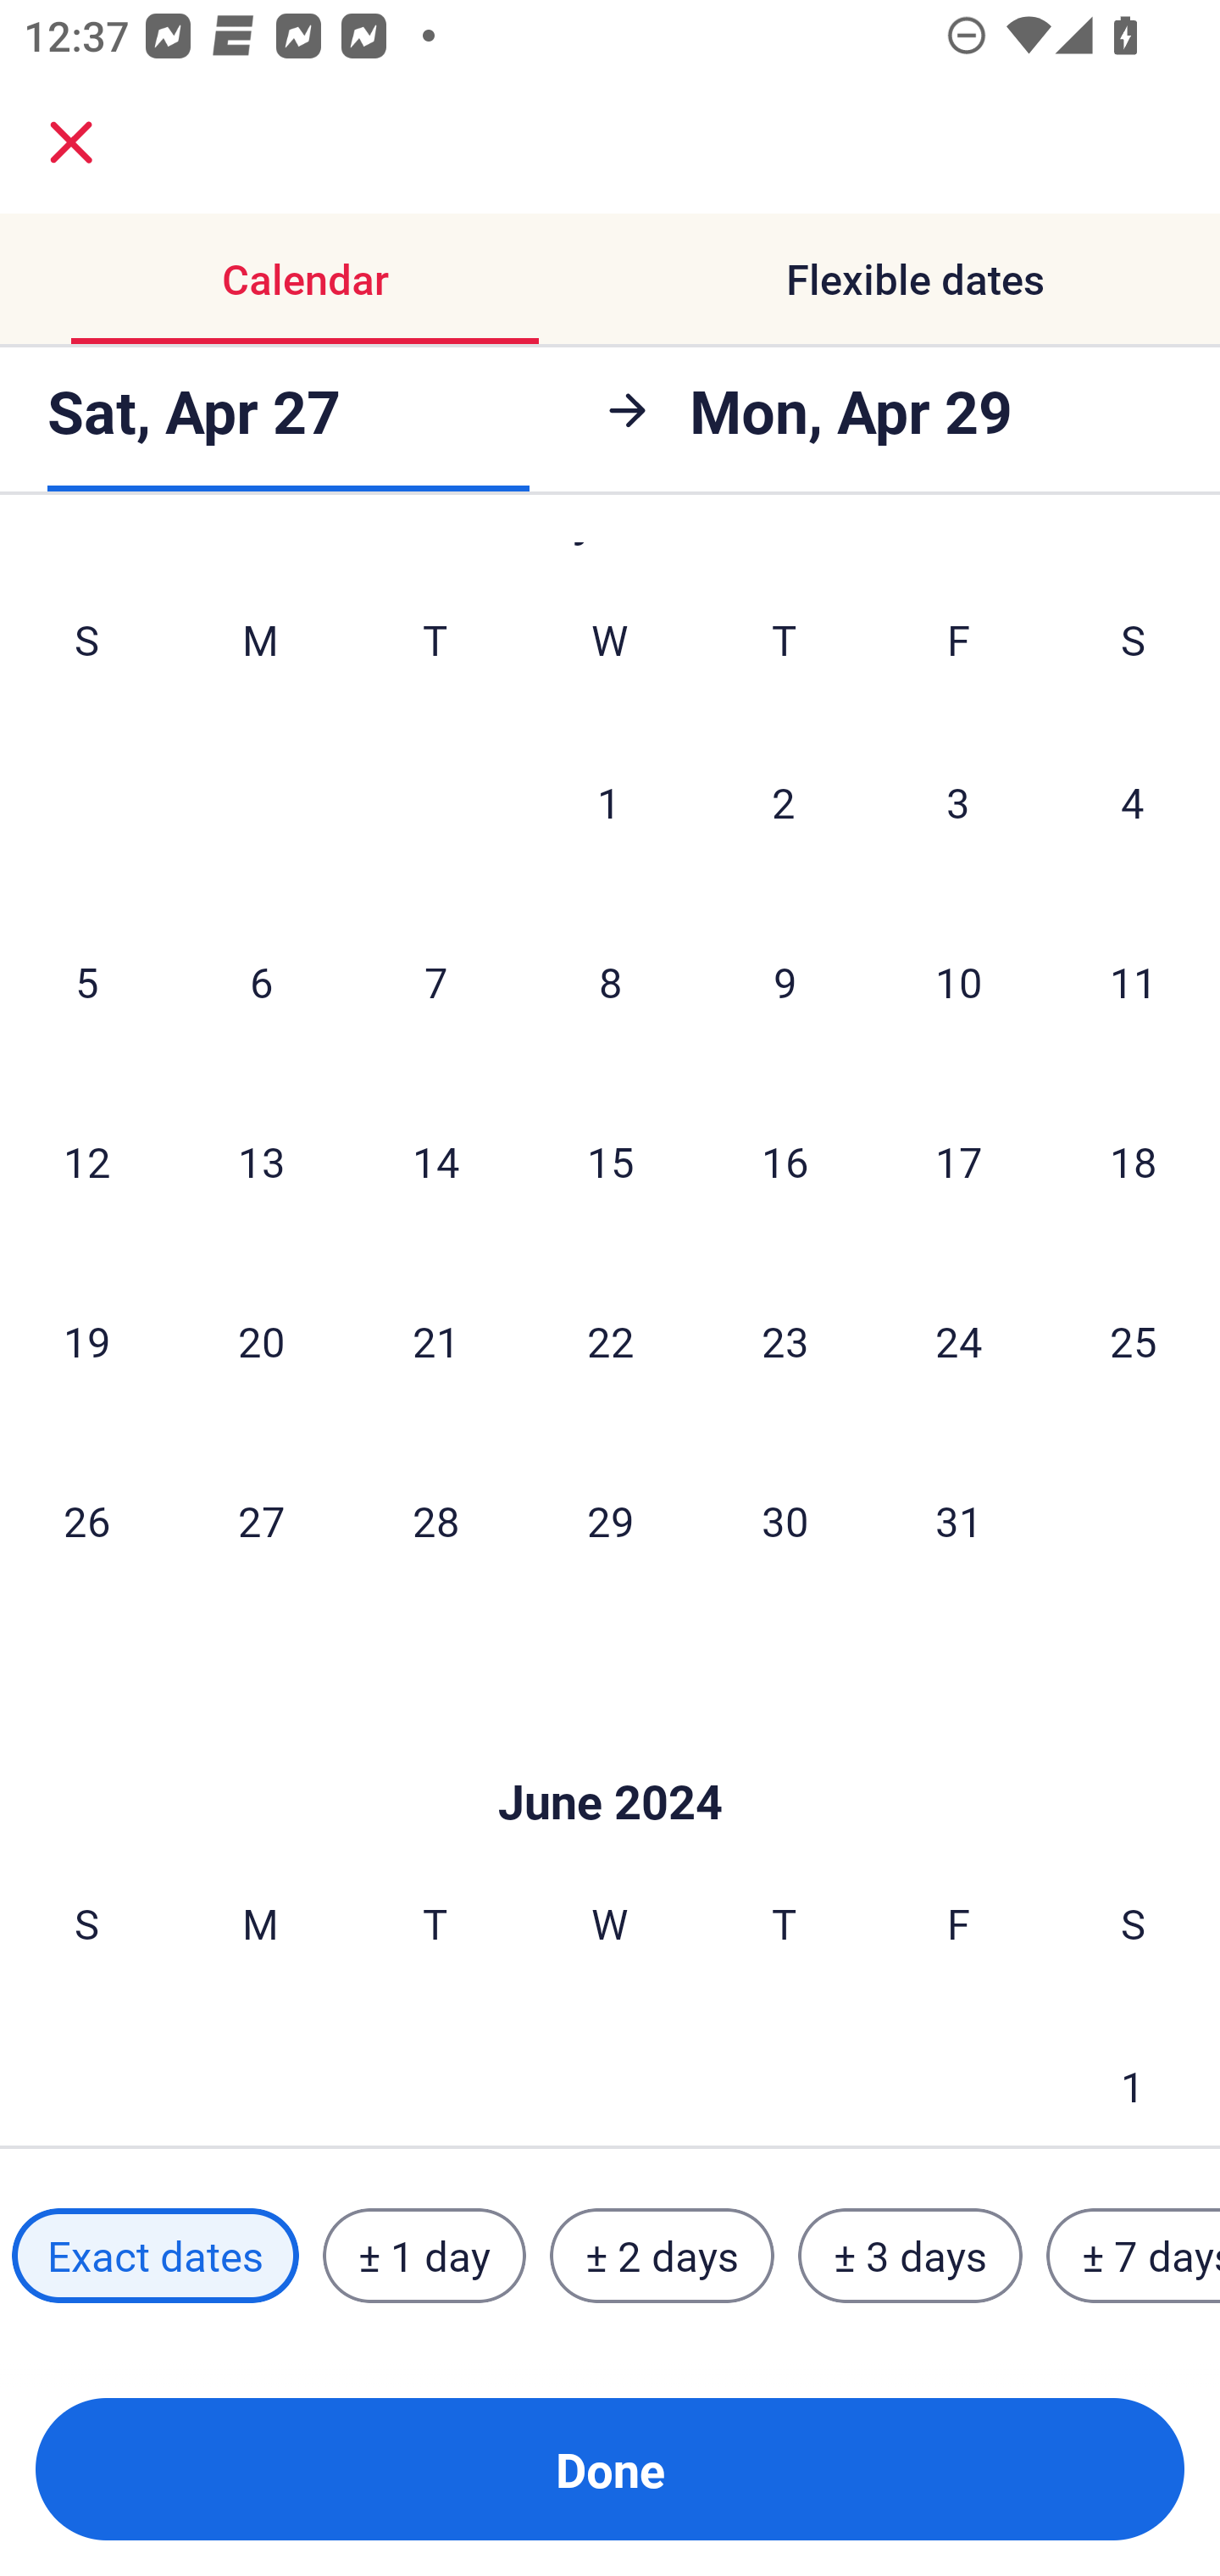 This screenshot has width=1220, height=2576. I want to click on 22 Wednesday, May 22, 2024, so click(610, 1341).